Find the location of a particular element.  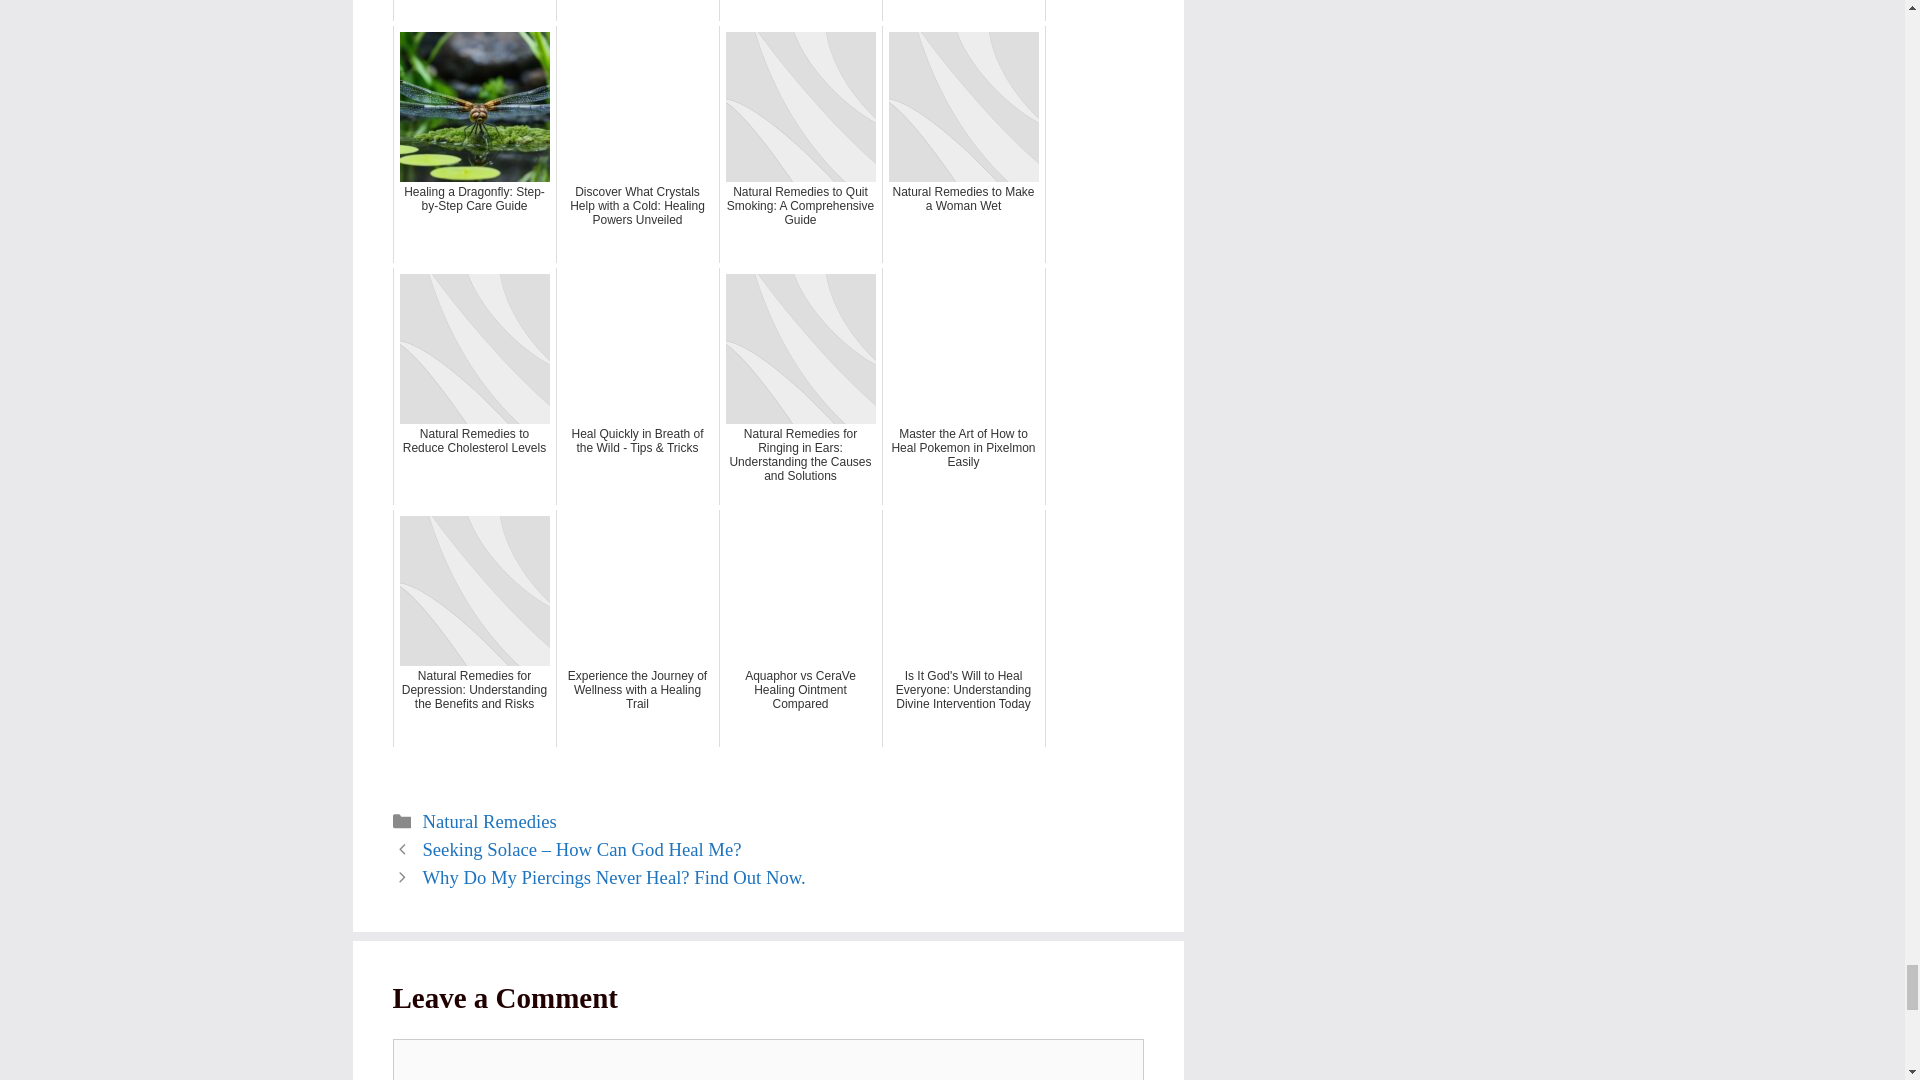

Does the Holy Spirit Heal? Insights on Divine Healing is located at coordinates (800, 10).